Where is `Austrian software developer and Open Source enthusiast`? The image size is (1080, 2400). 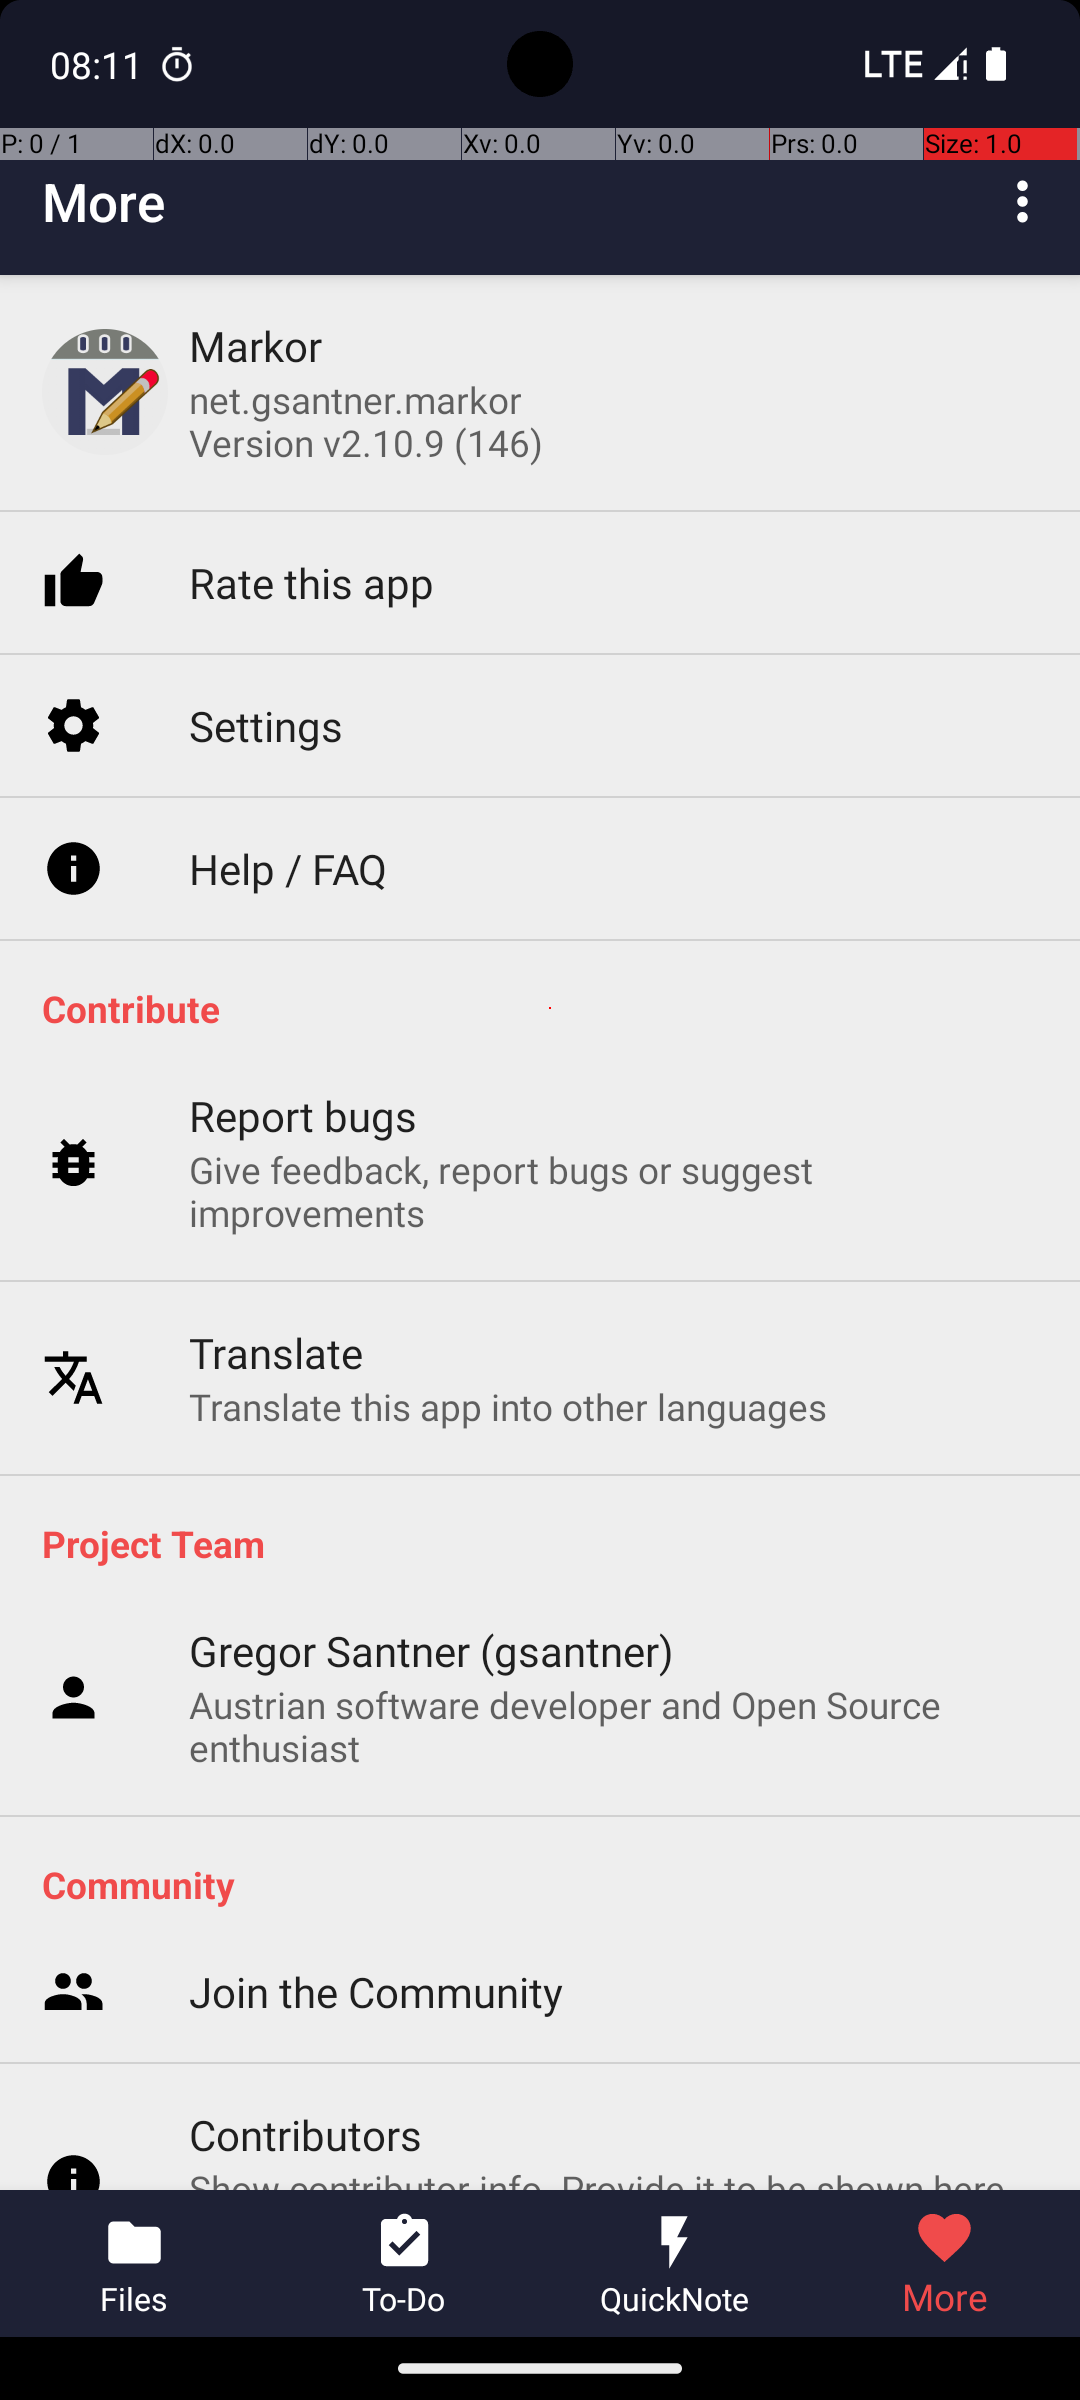
Austrian software developer and Open Source enthusiast is located at coordinates (614, 1726).